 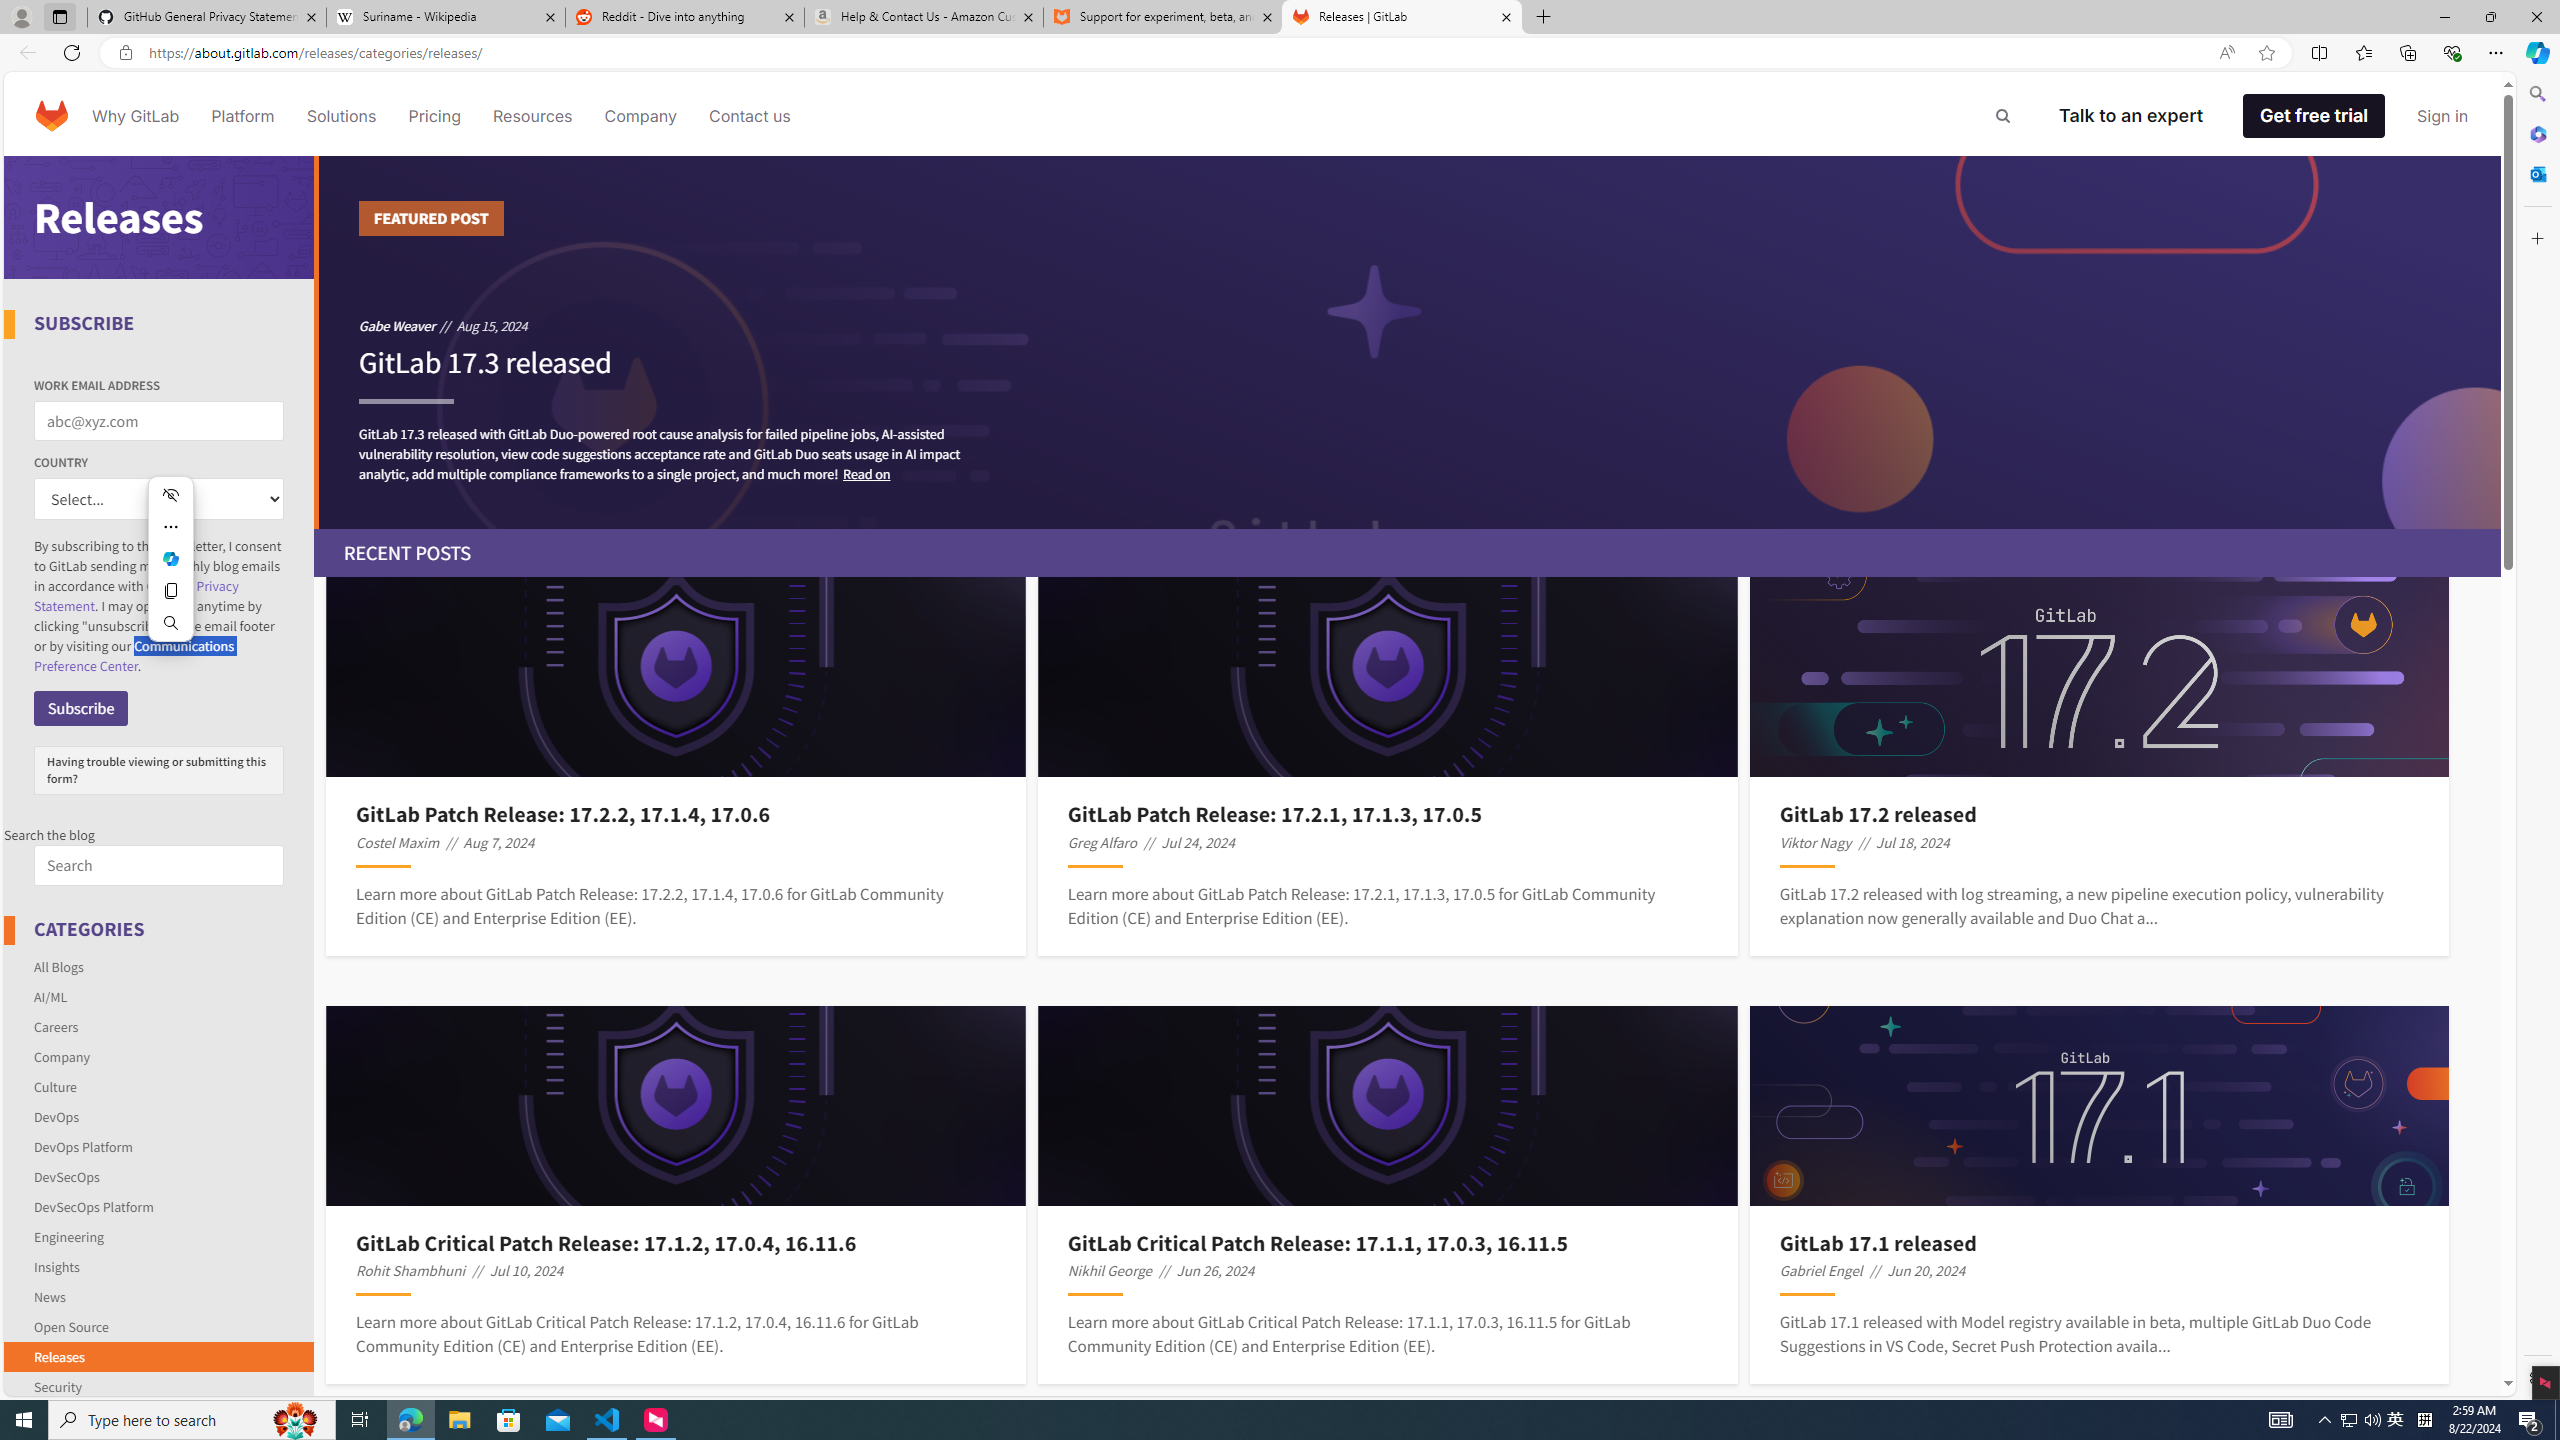 I want to click on Platform, so click(x=243, y=116).